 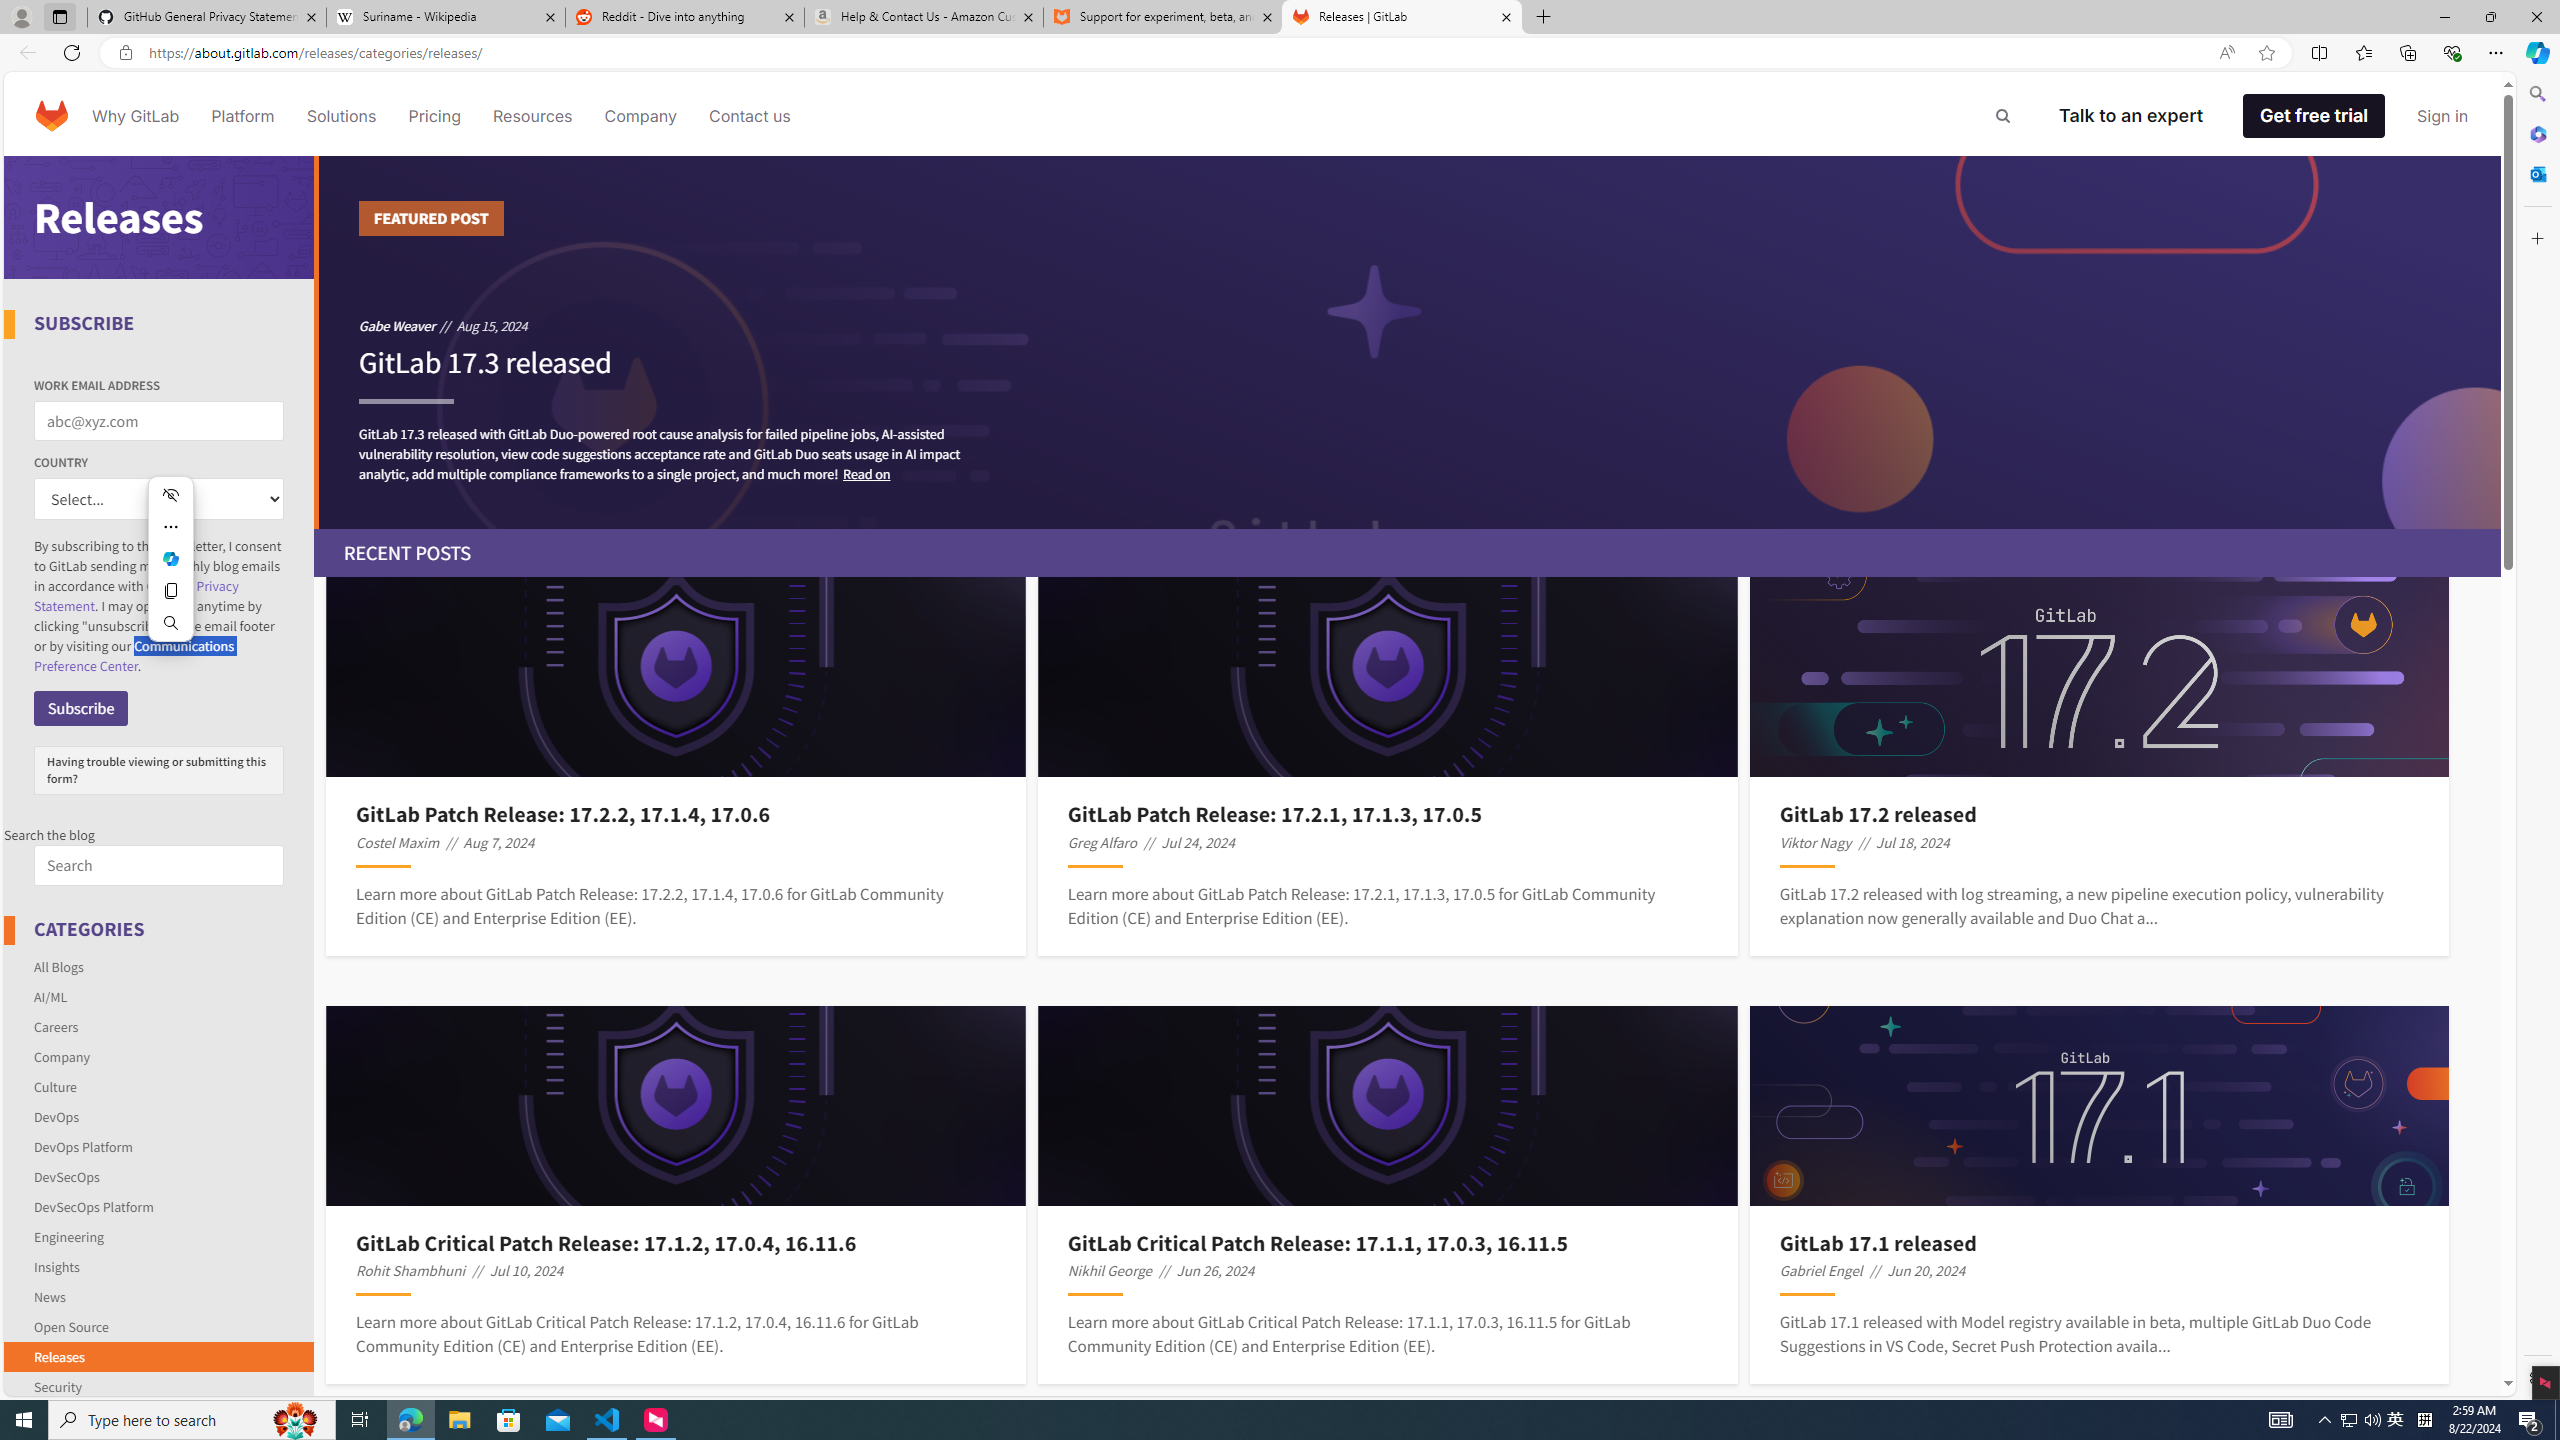 I want to click on Platform, so click(x=243, y=116).